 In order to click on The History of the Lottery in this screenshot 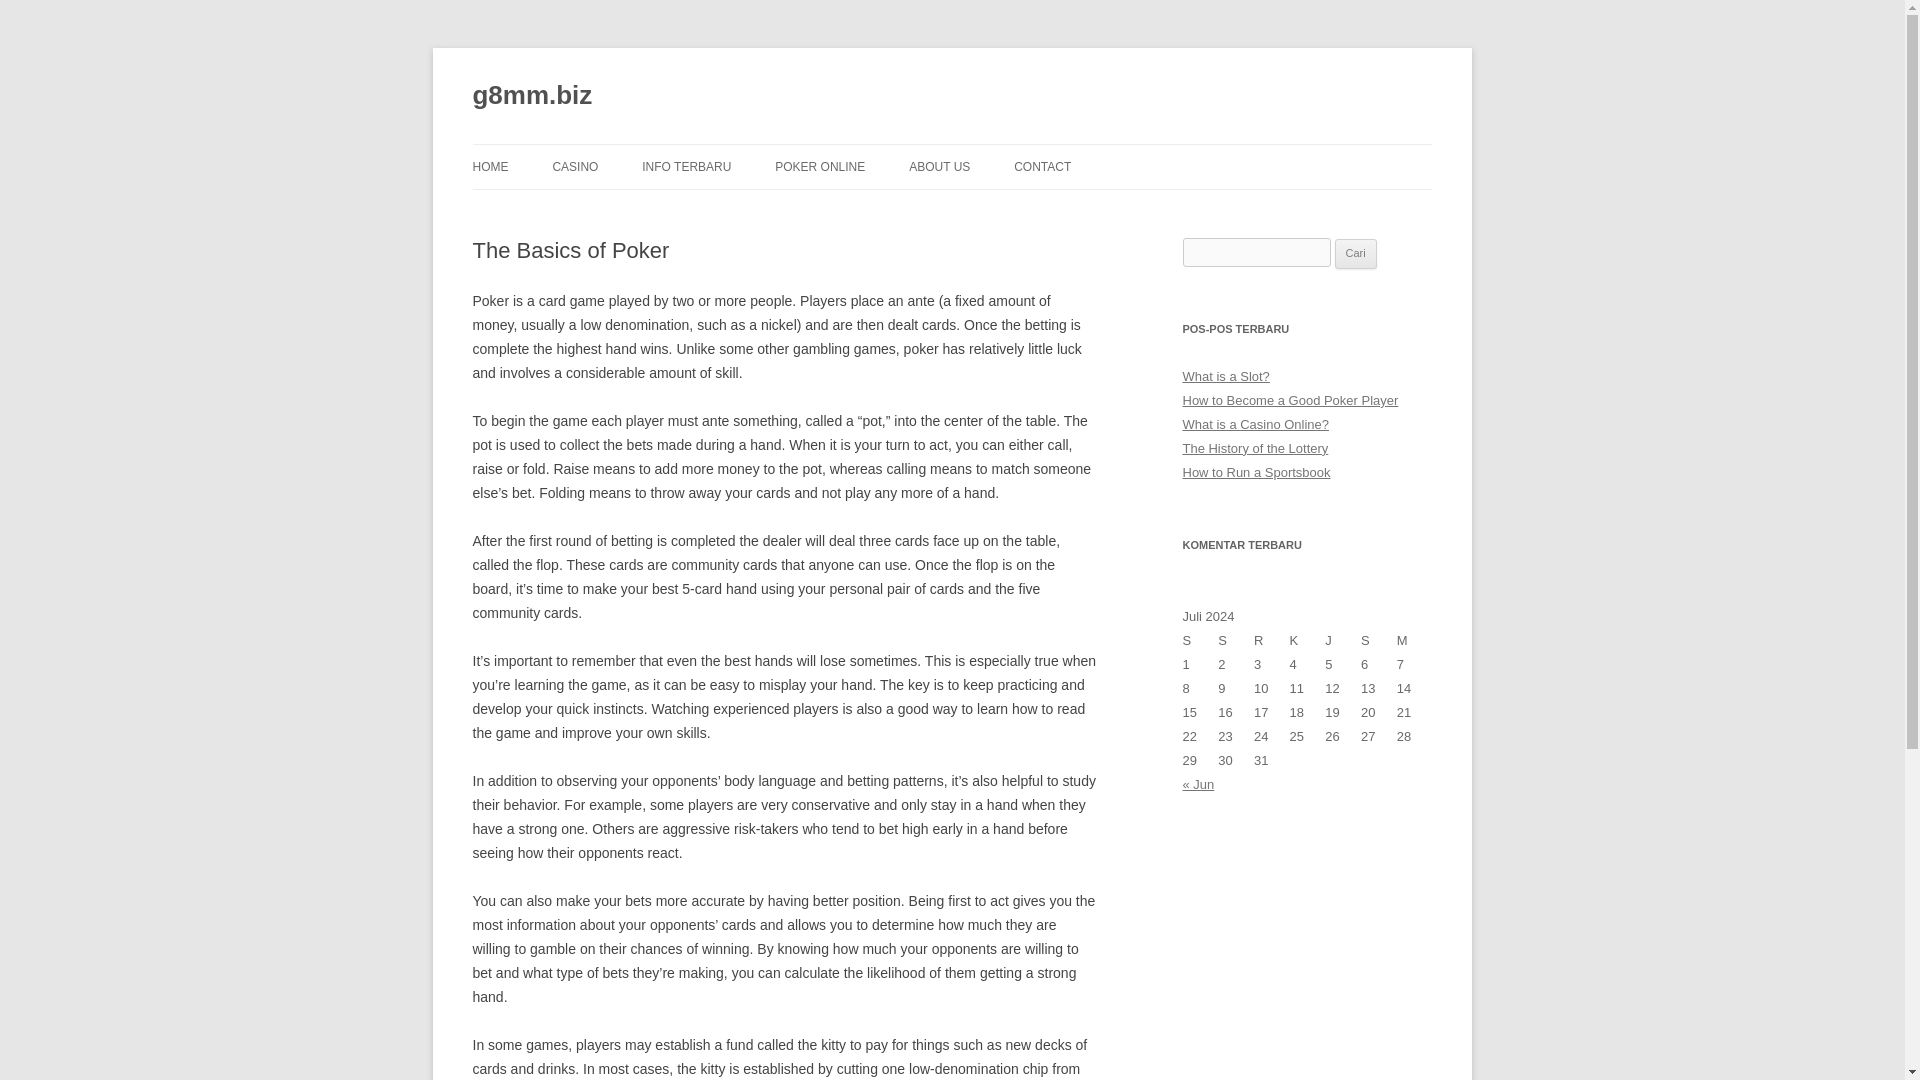, I will do `click(1255, 448)`.